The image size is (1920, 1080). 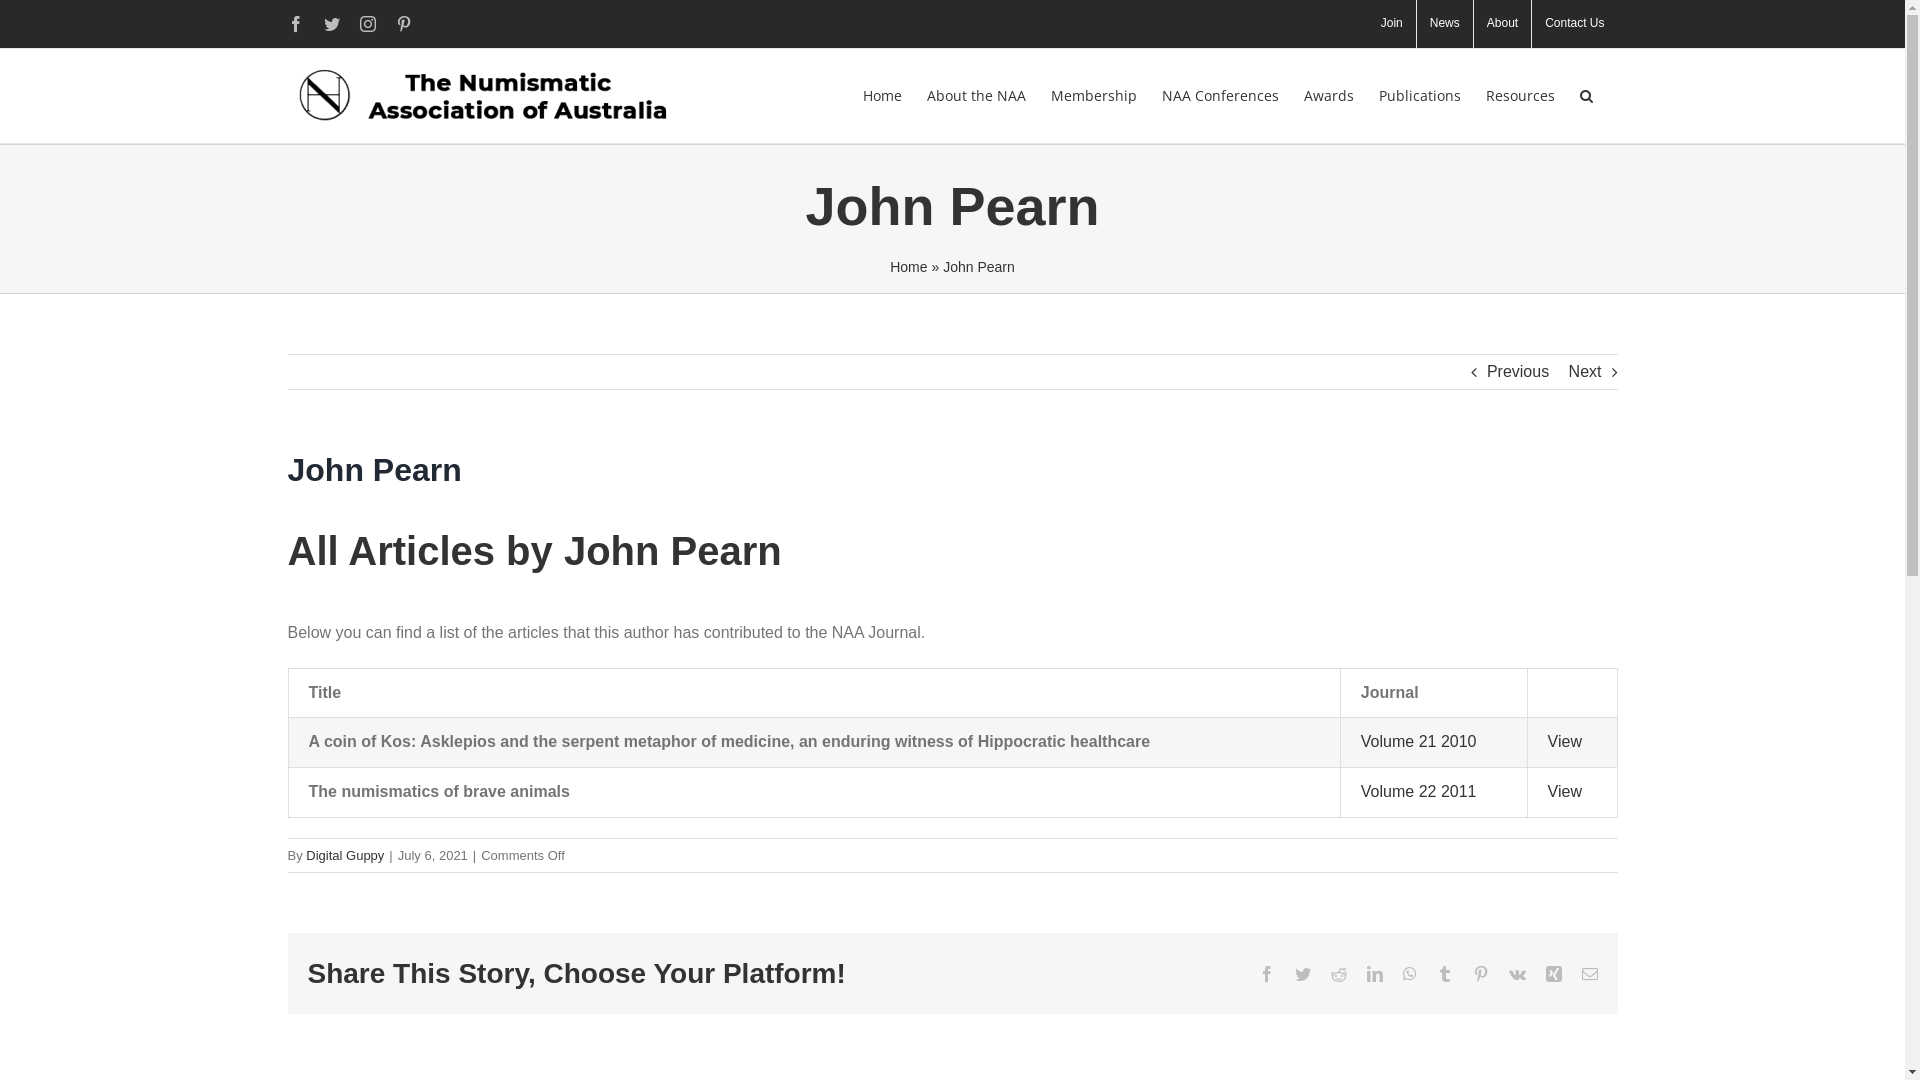 I want to click on Twitter, so click(x=332, y=24).